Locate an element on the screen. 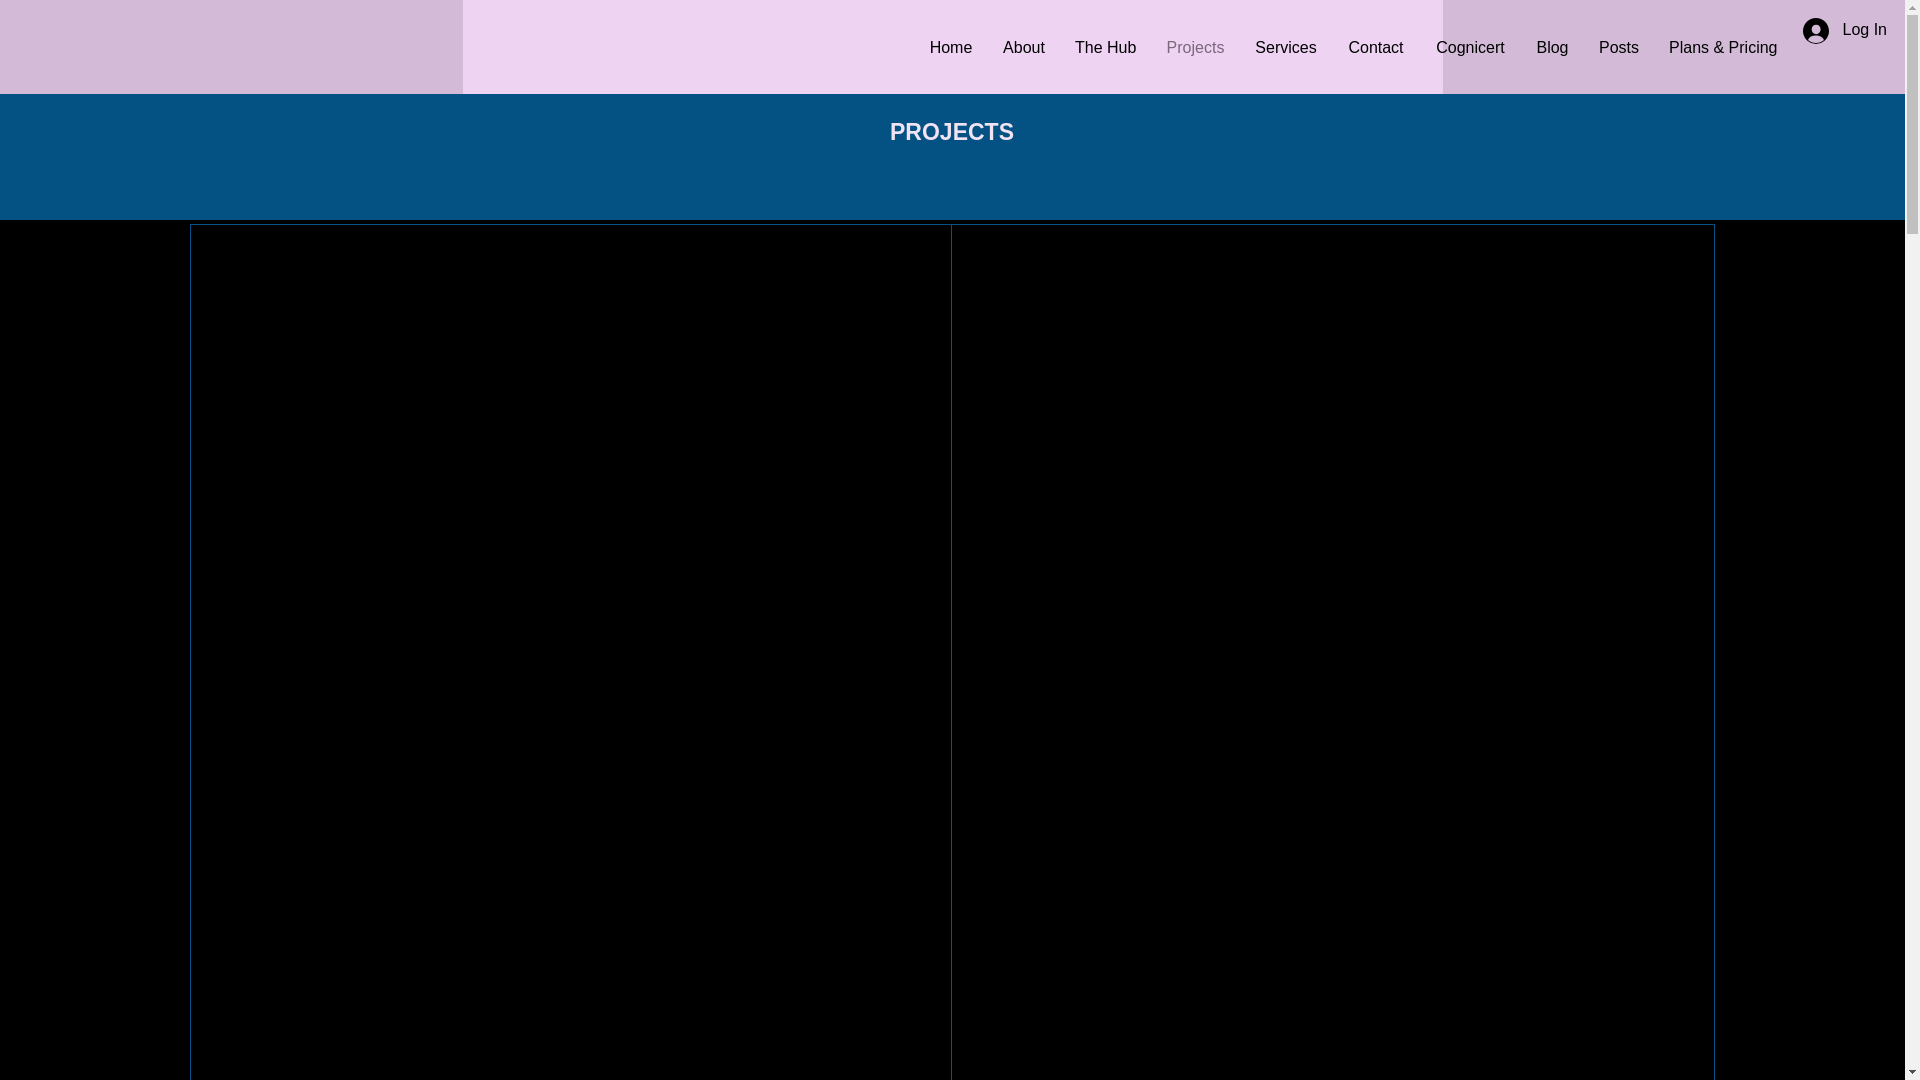 The width and height of the screenshot is (1920, 1080). Services is located at coordinates (1286, 47).